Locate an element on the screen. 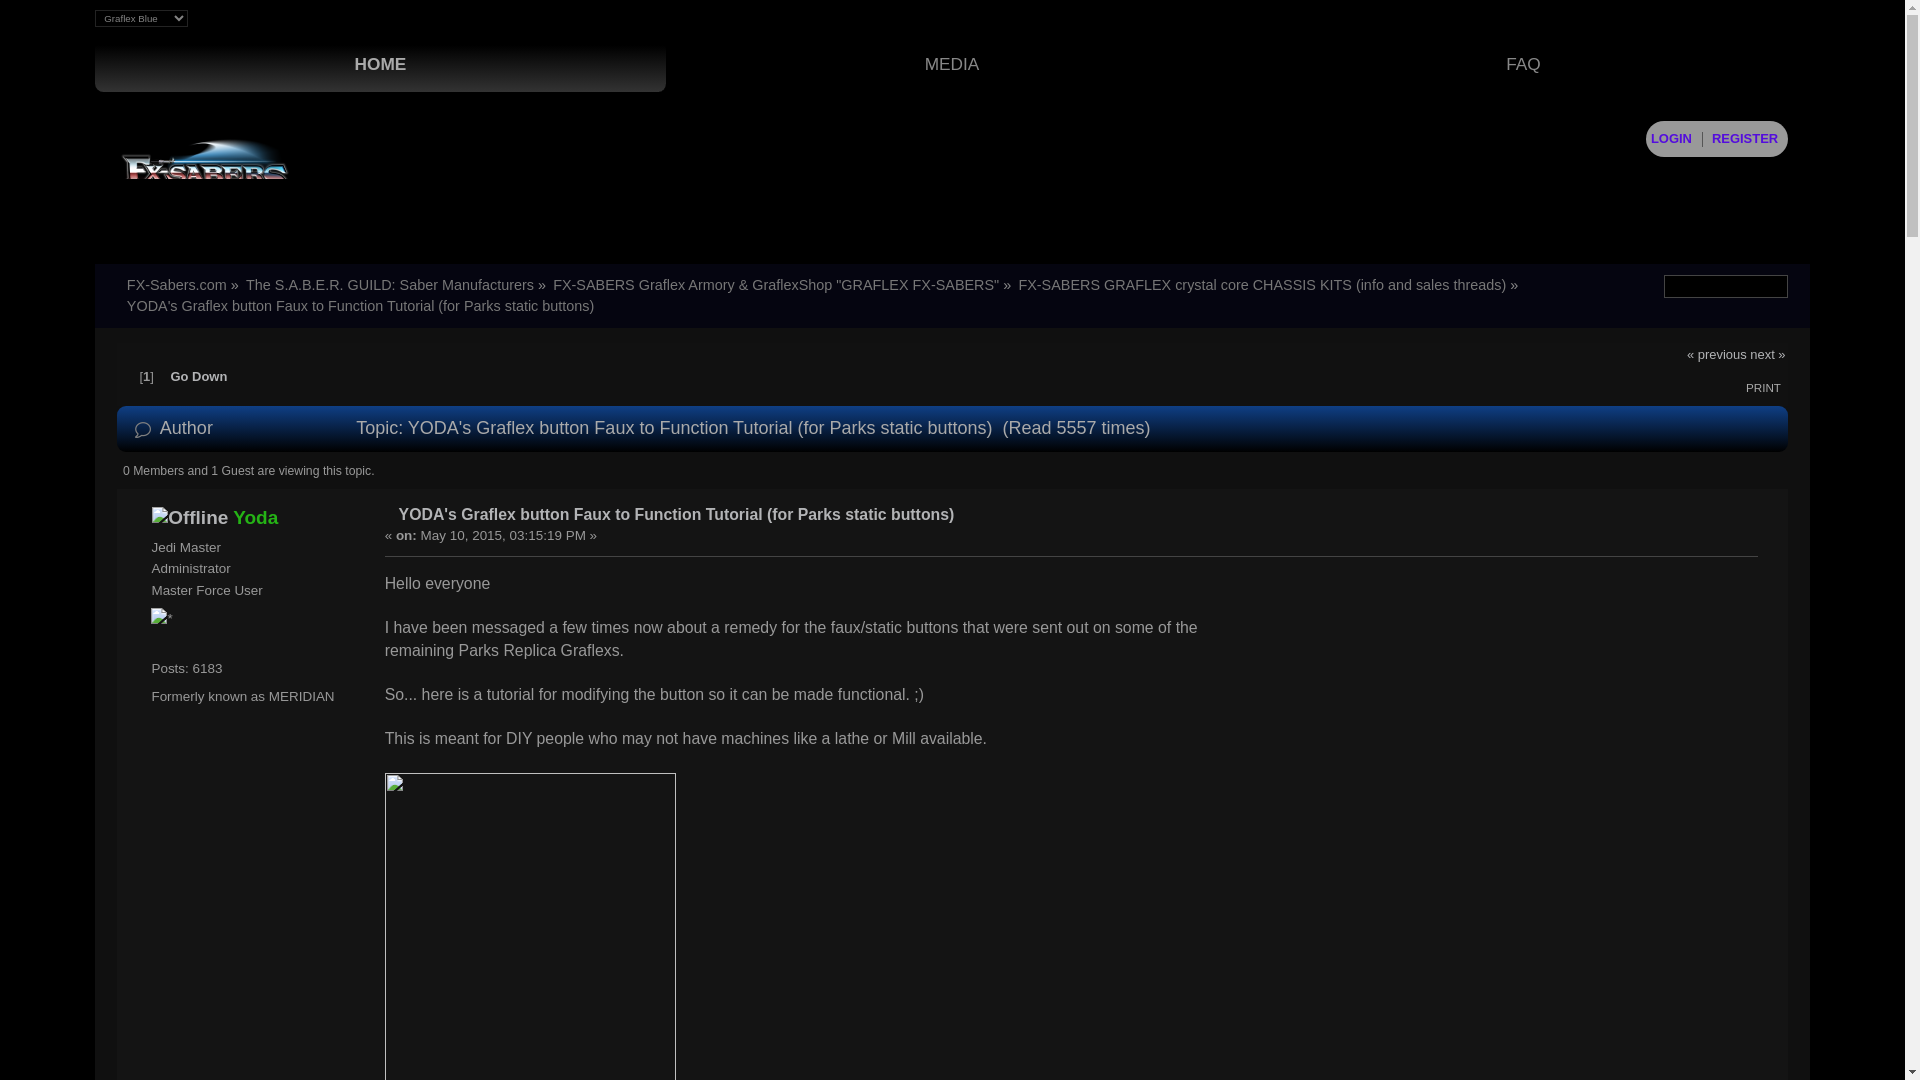  View the profile of Yoda is located at coordinates (255, 517).